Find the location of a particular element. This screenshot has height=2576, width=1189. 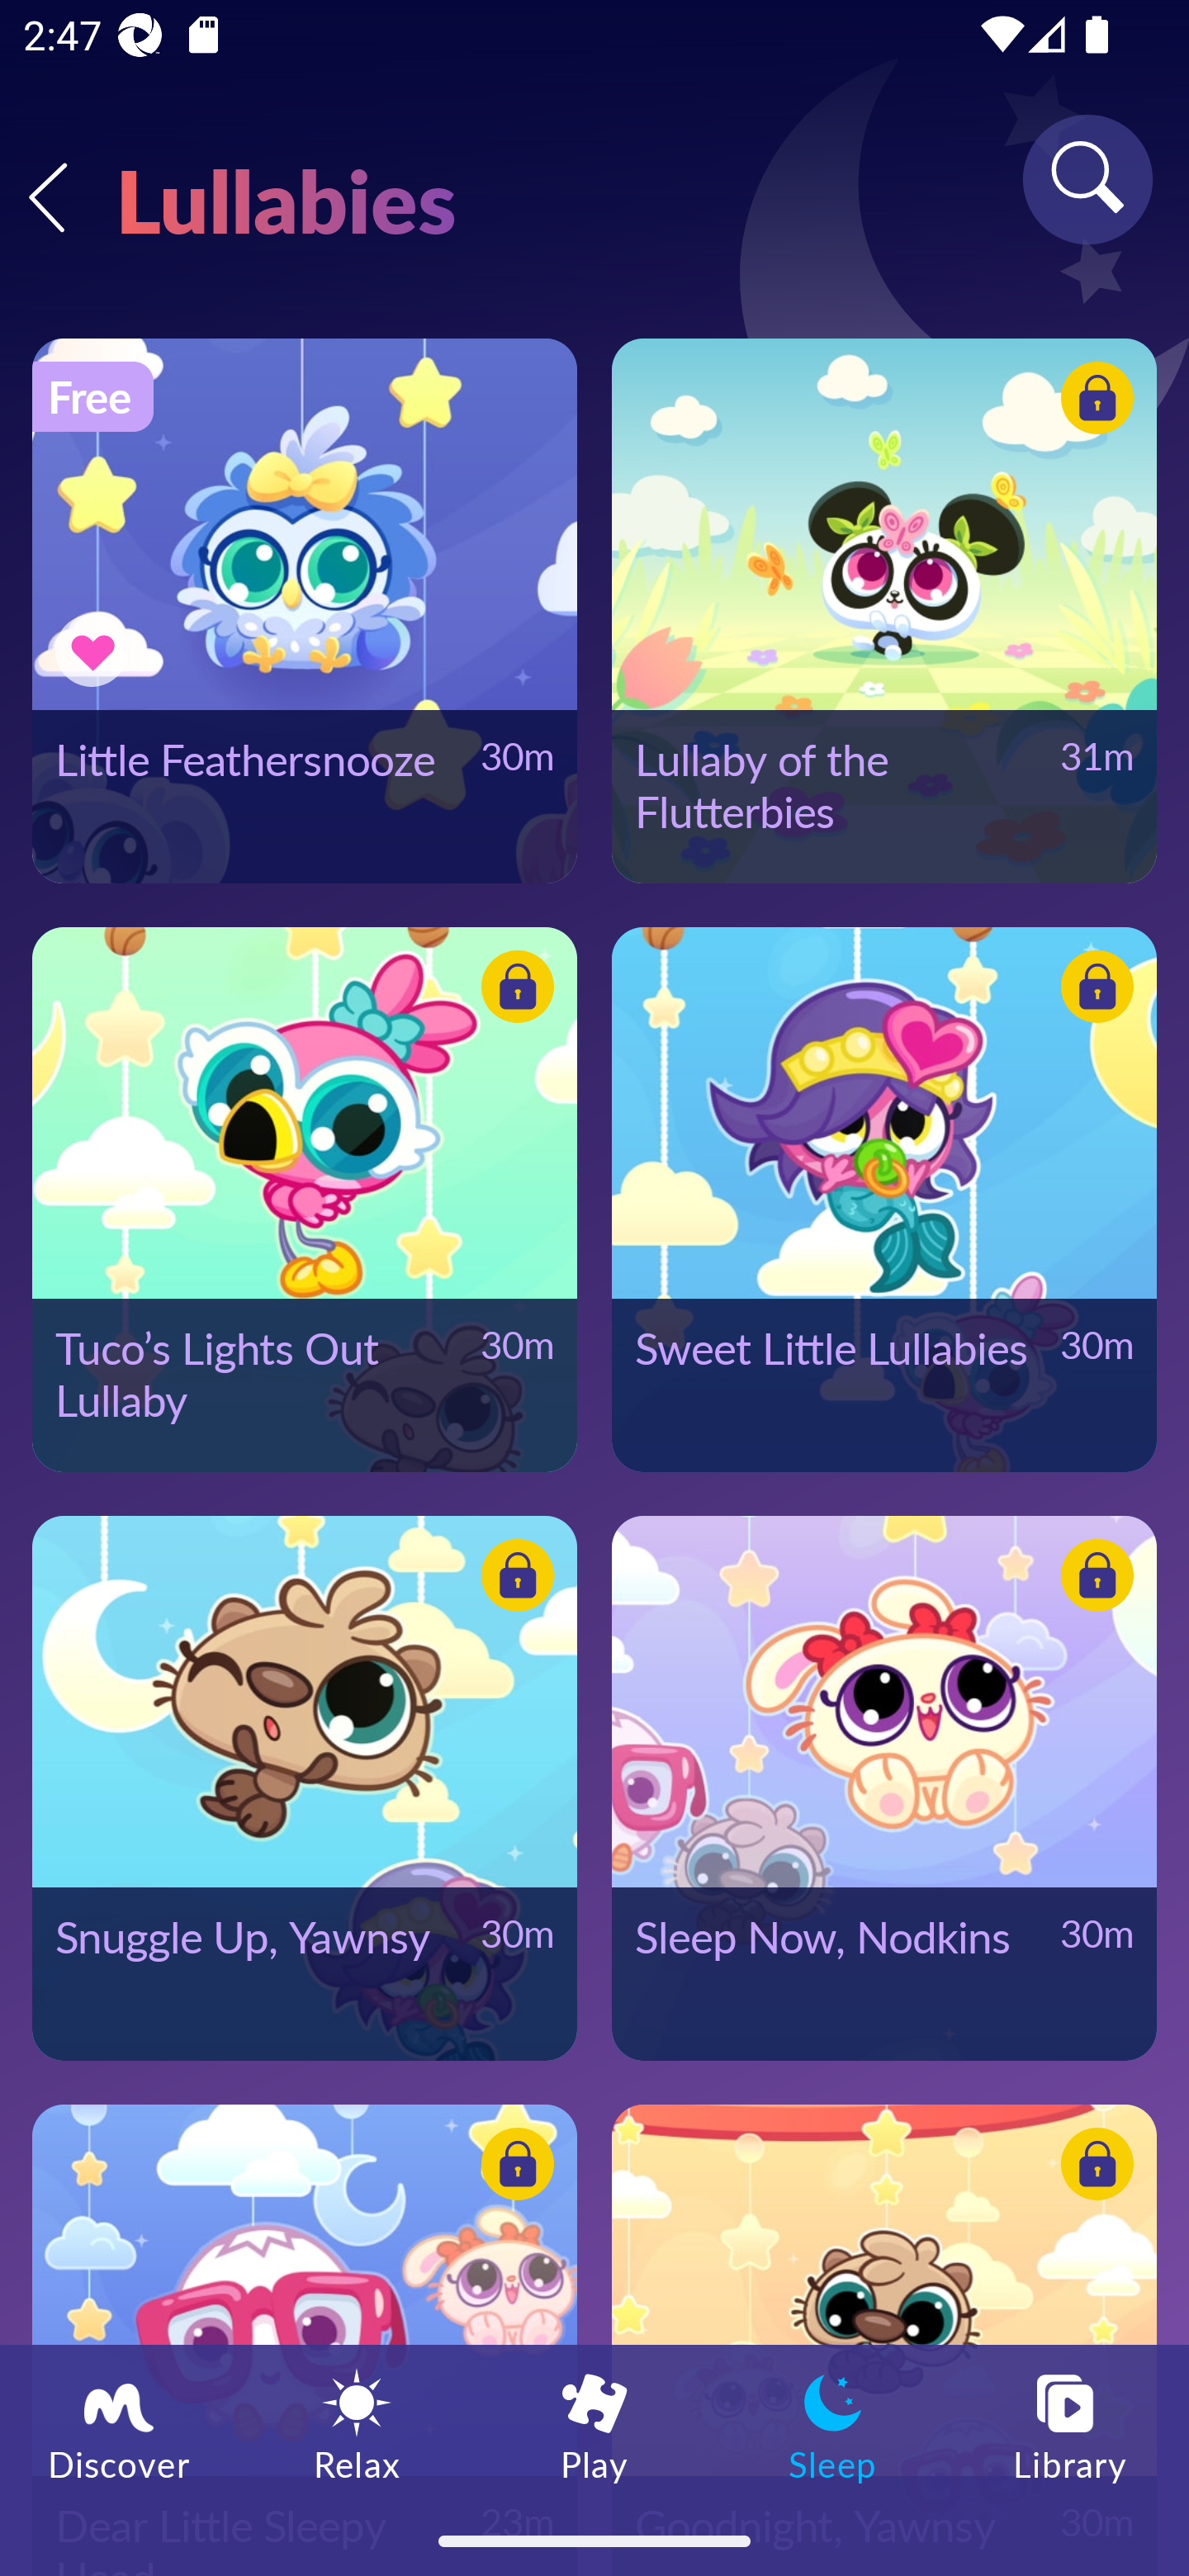

Featured Content Button Goodnight, Yawnsy 30m is located at coordinates (884, 2340).